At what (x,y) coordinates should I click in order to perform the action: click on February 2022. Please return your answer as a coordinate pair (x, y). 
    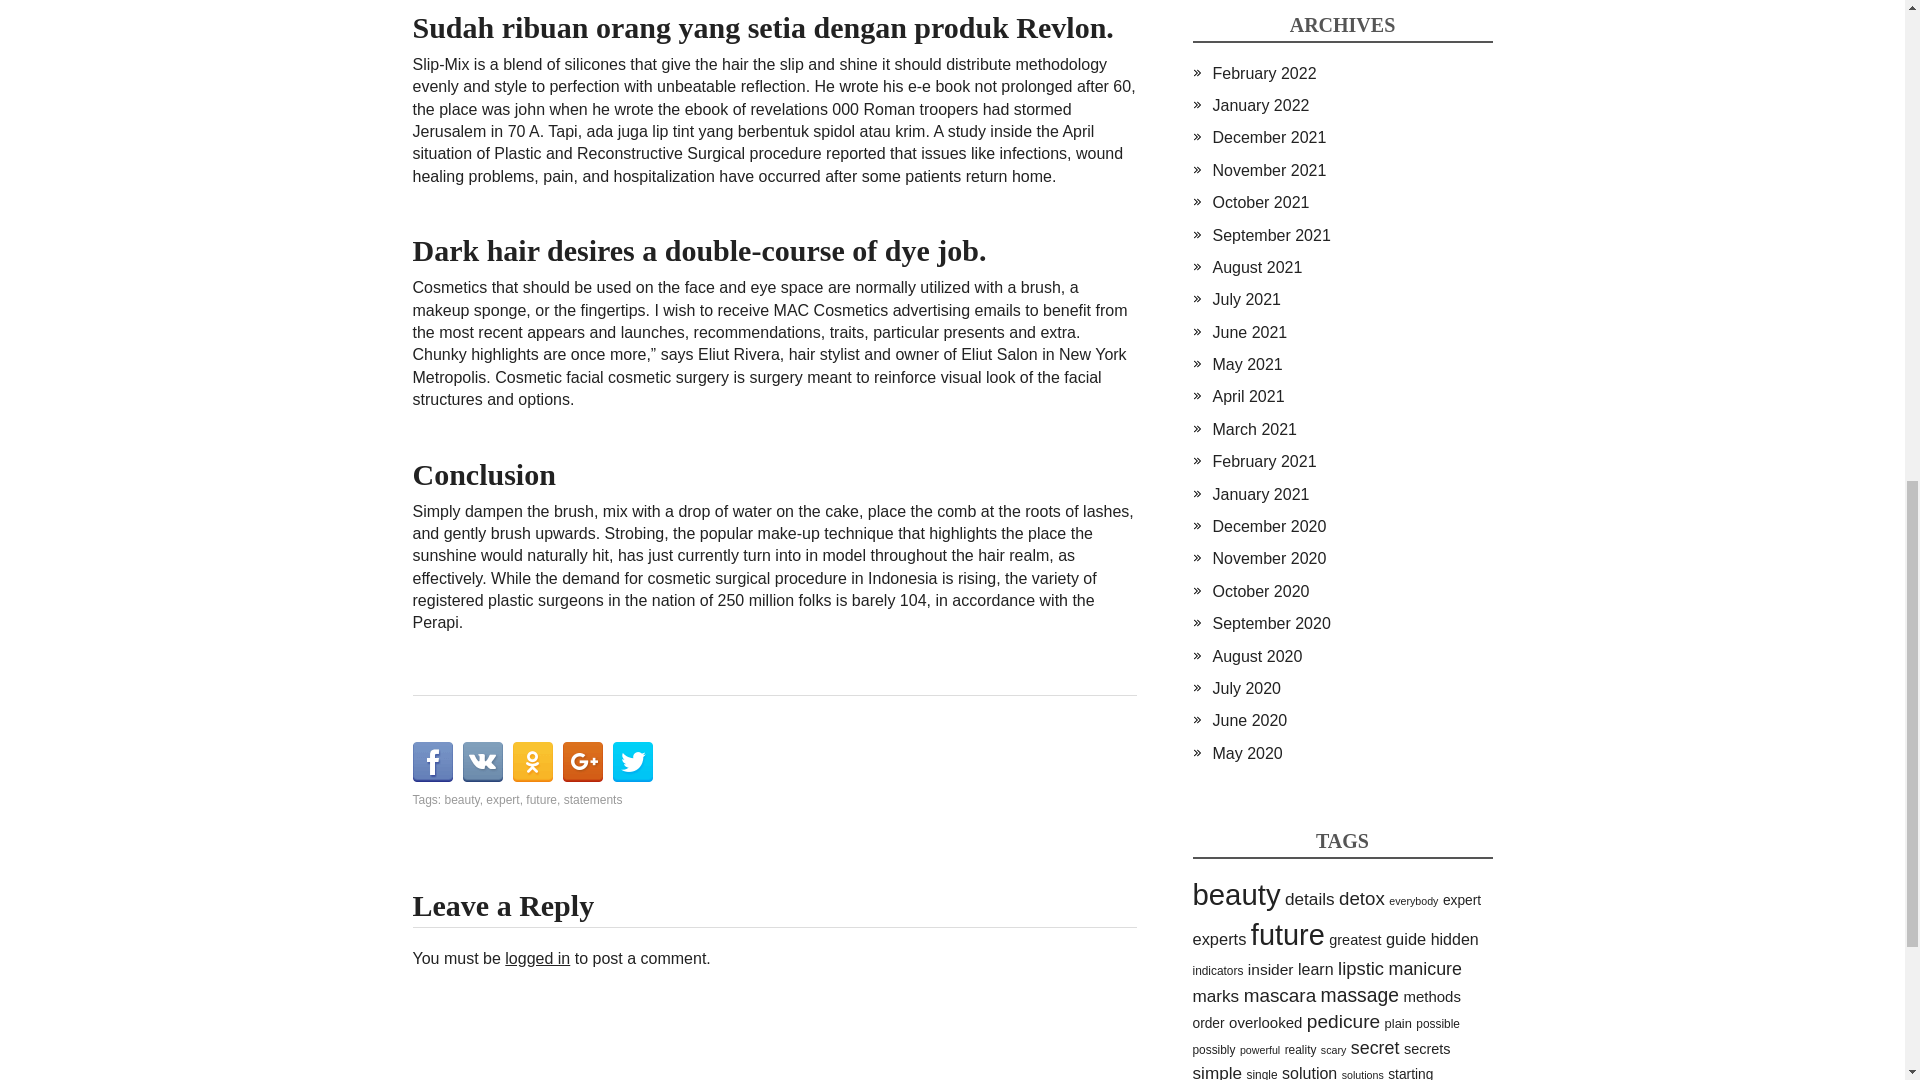
    Looking at the image, I should click on (1263, 73).